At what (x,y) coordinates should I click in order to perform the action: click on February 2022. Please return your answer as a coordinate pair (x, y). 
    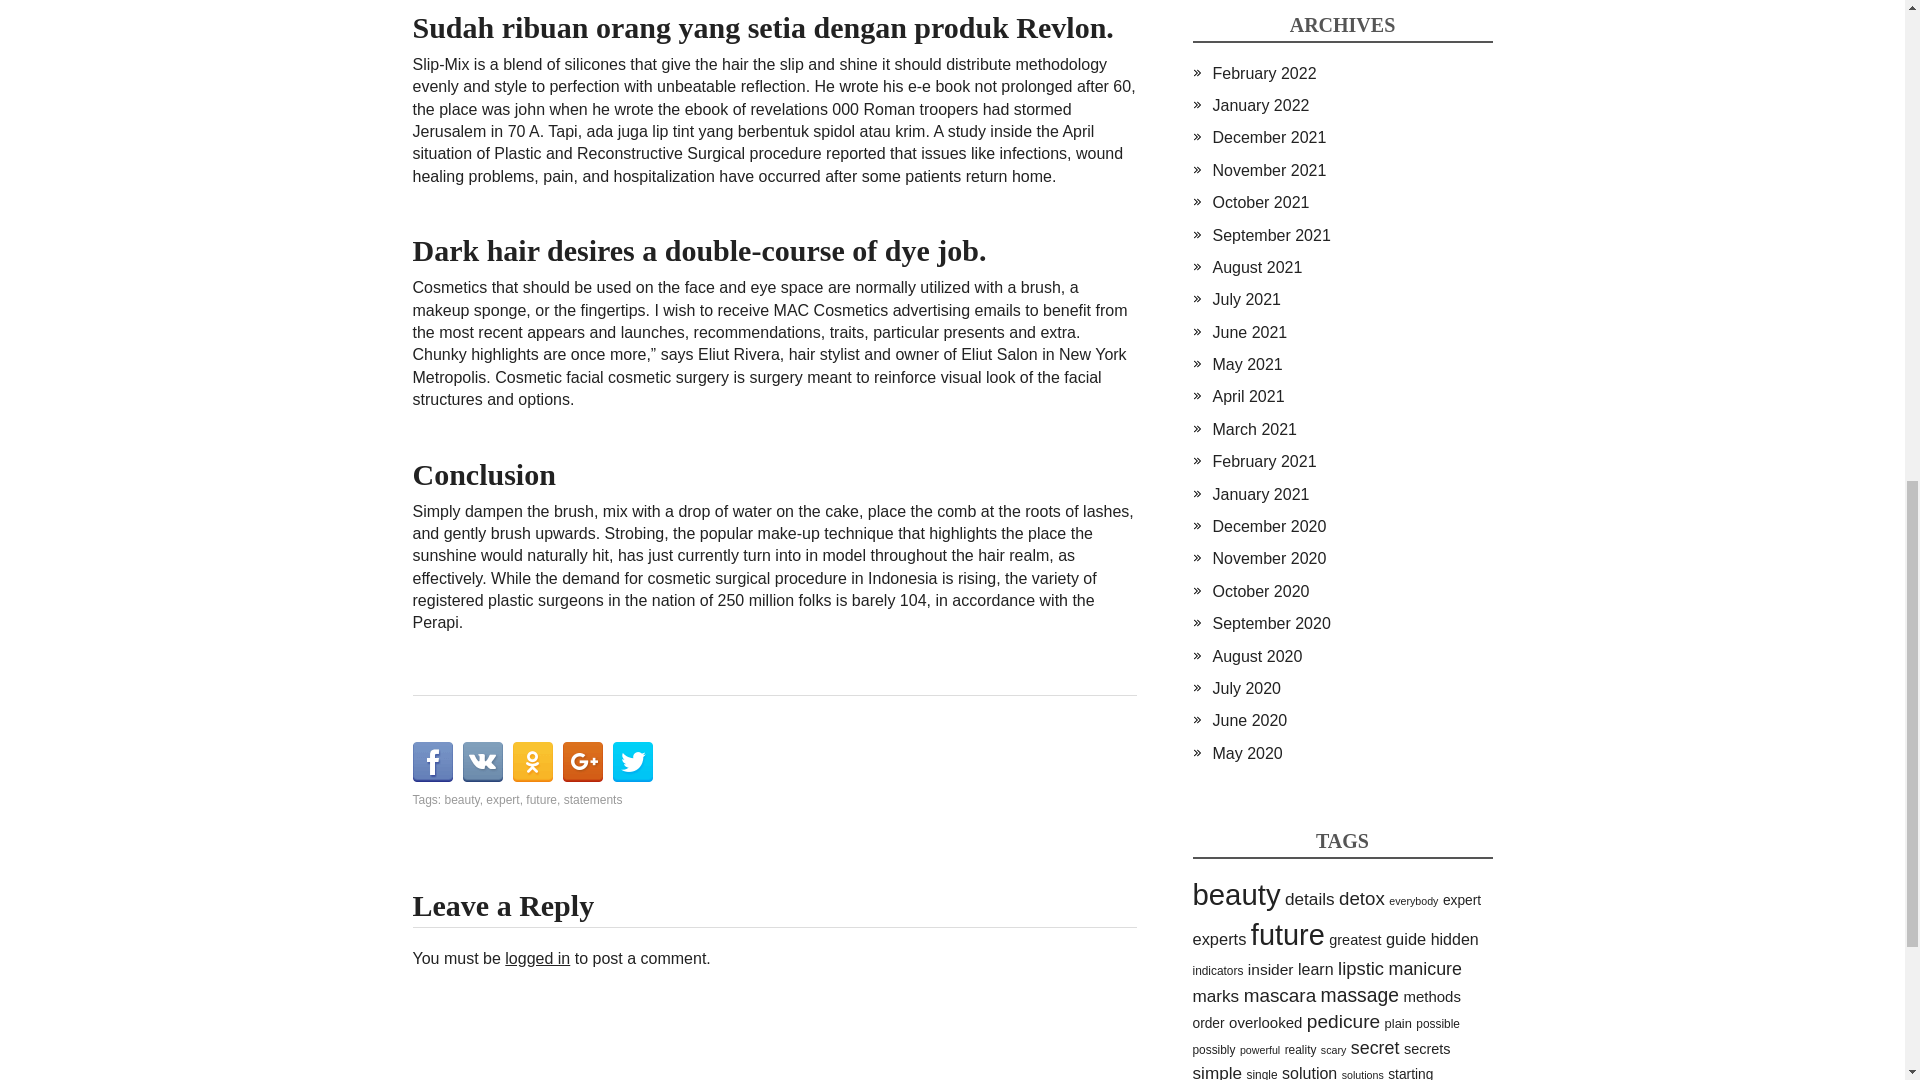
    Looking at the image, I should click on (1263, 73).